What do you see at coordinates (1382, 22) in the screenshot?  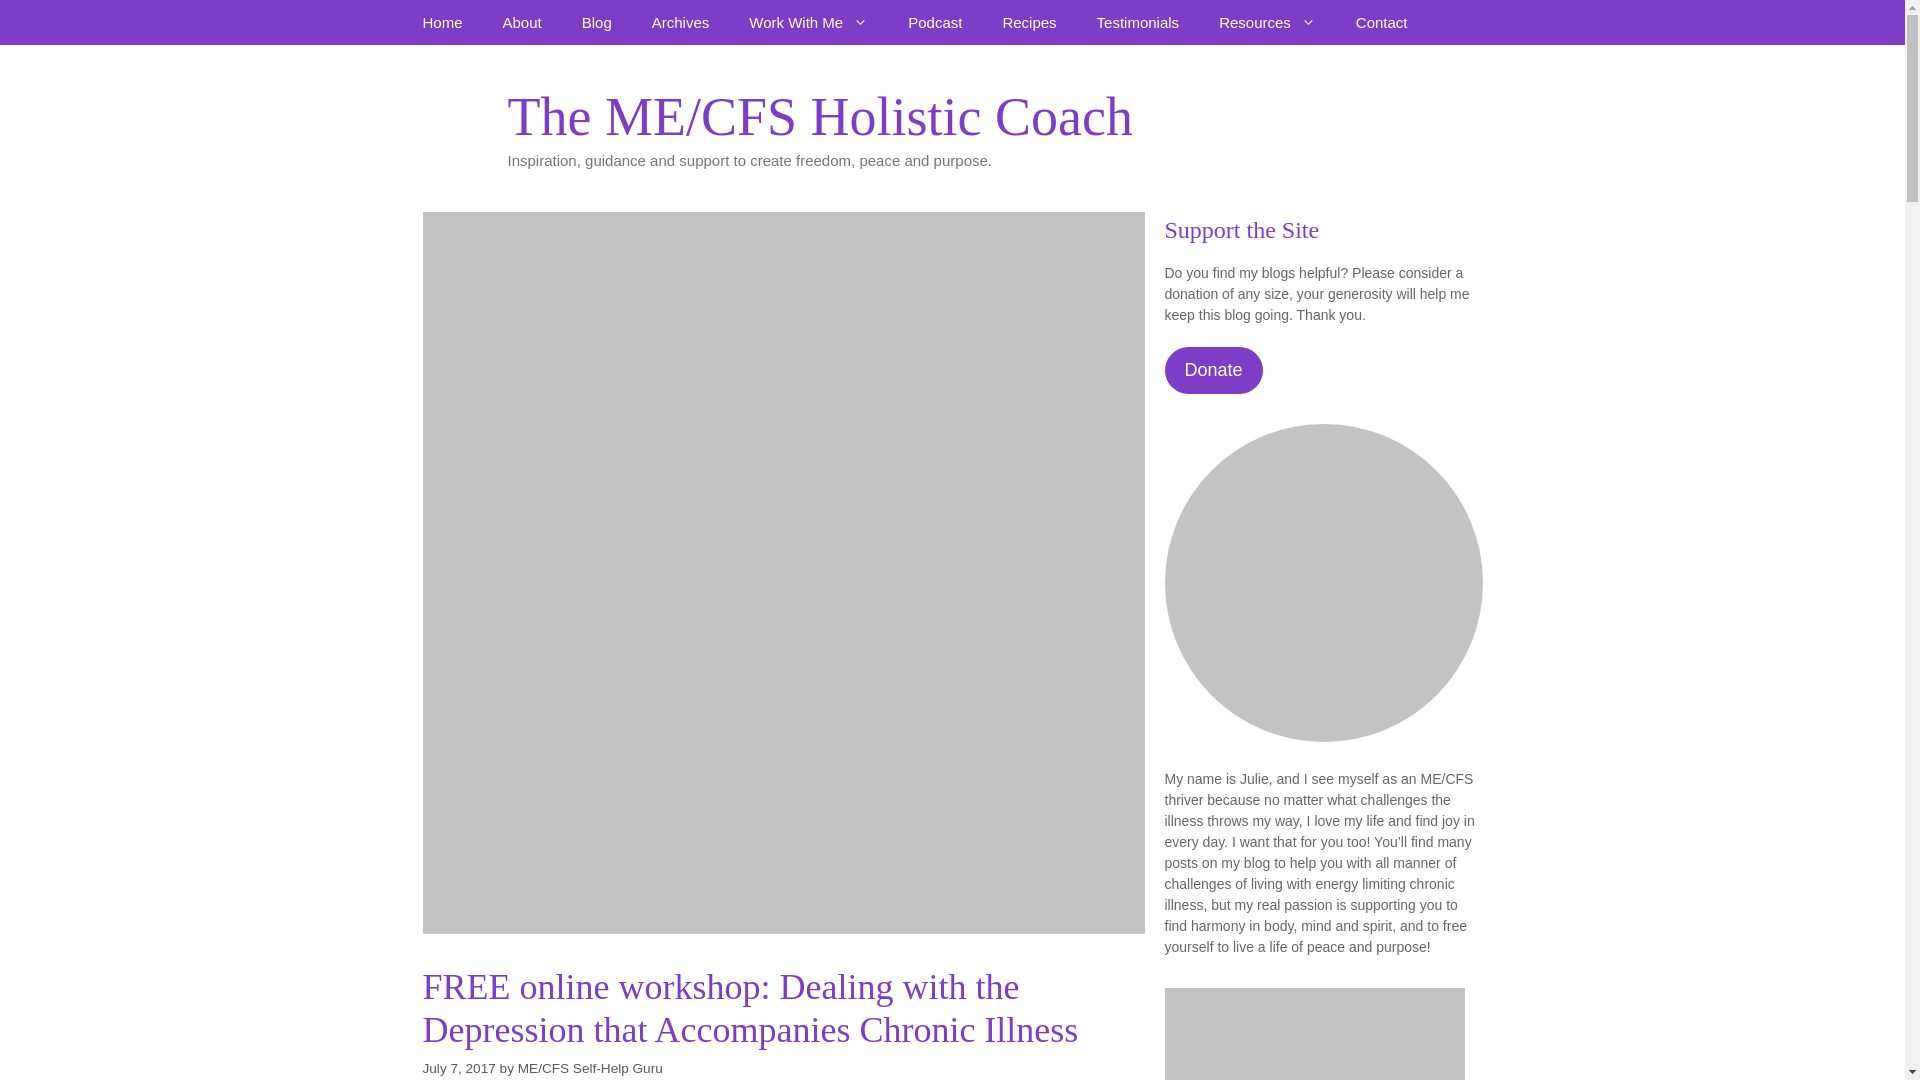 I see `Contact` at bounding box center [1382, 22].